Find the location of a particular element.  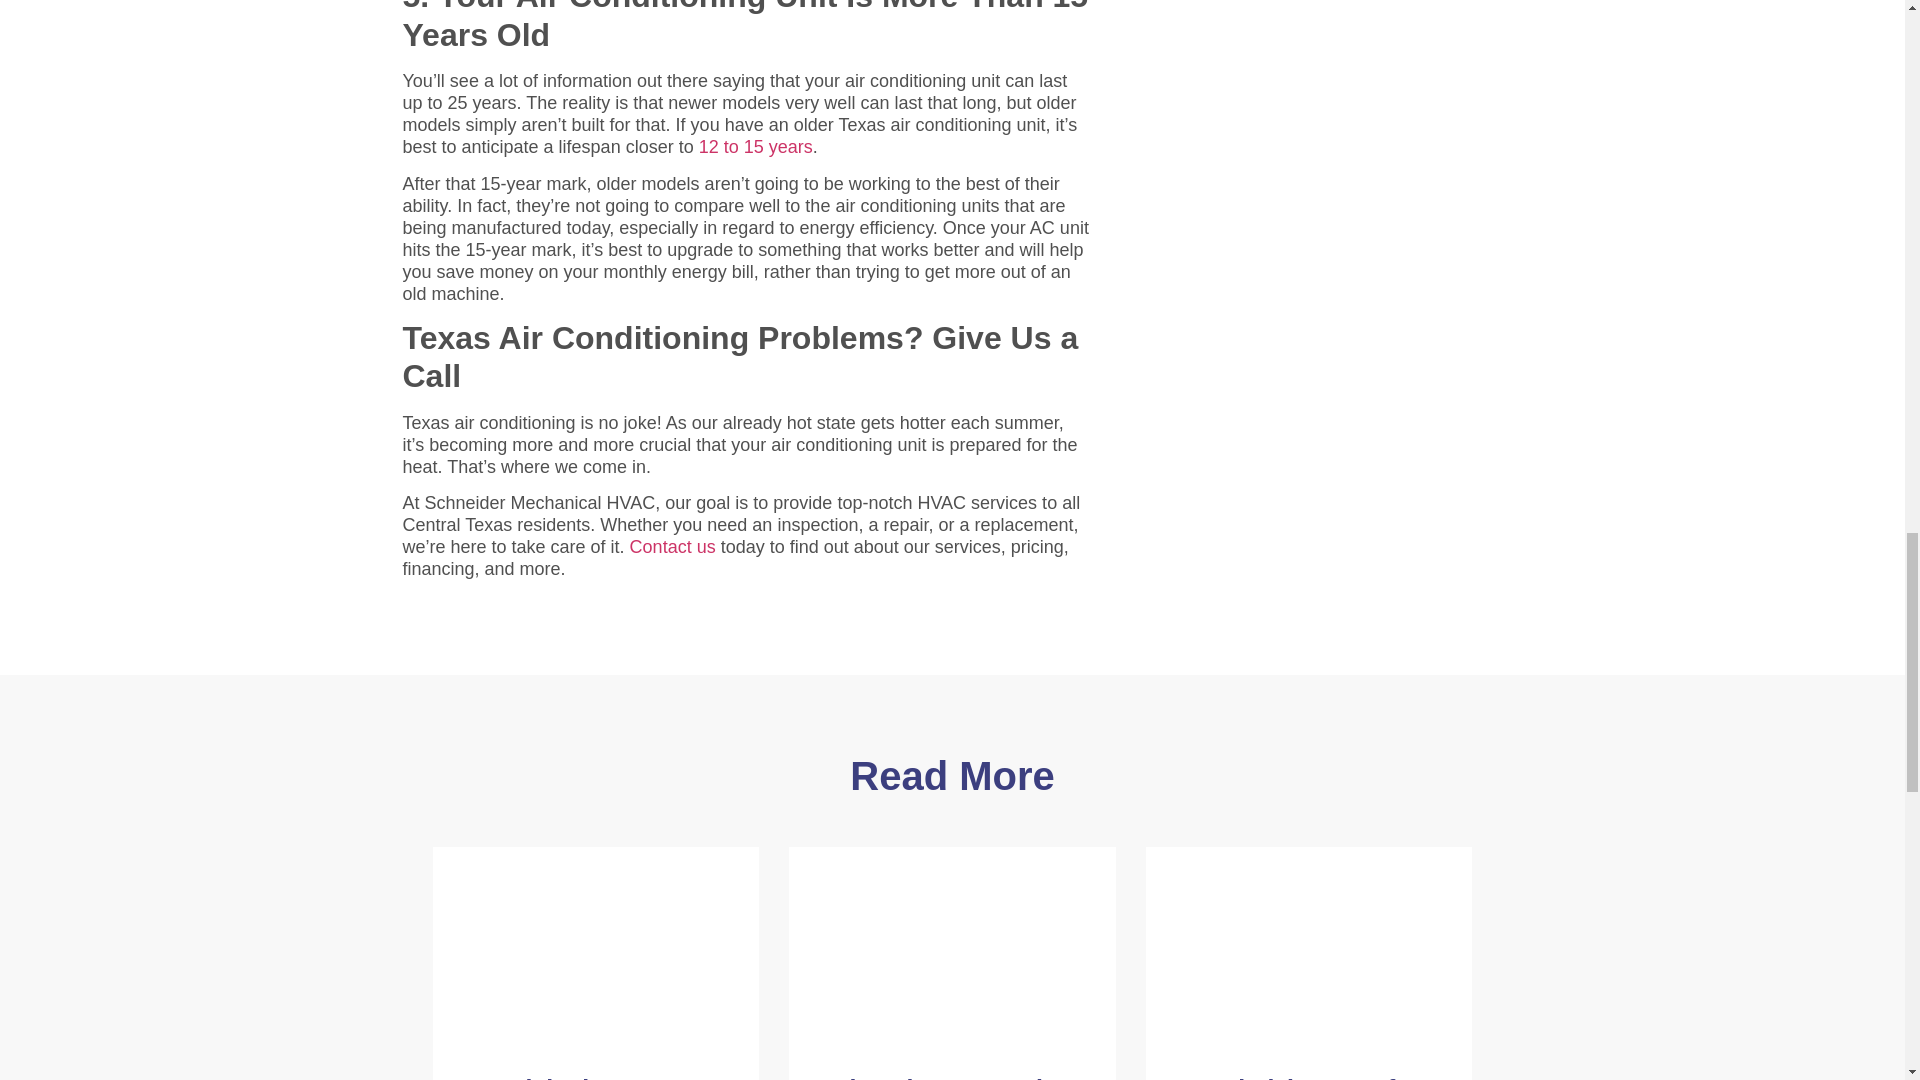

12 to 15 years is located at coordinates (755, 146).